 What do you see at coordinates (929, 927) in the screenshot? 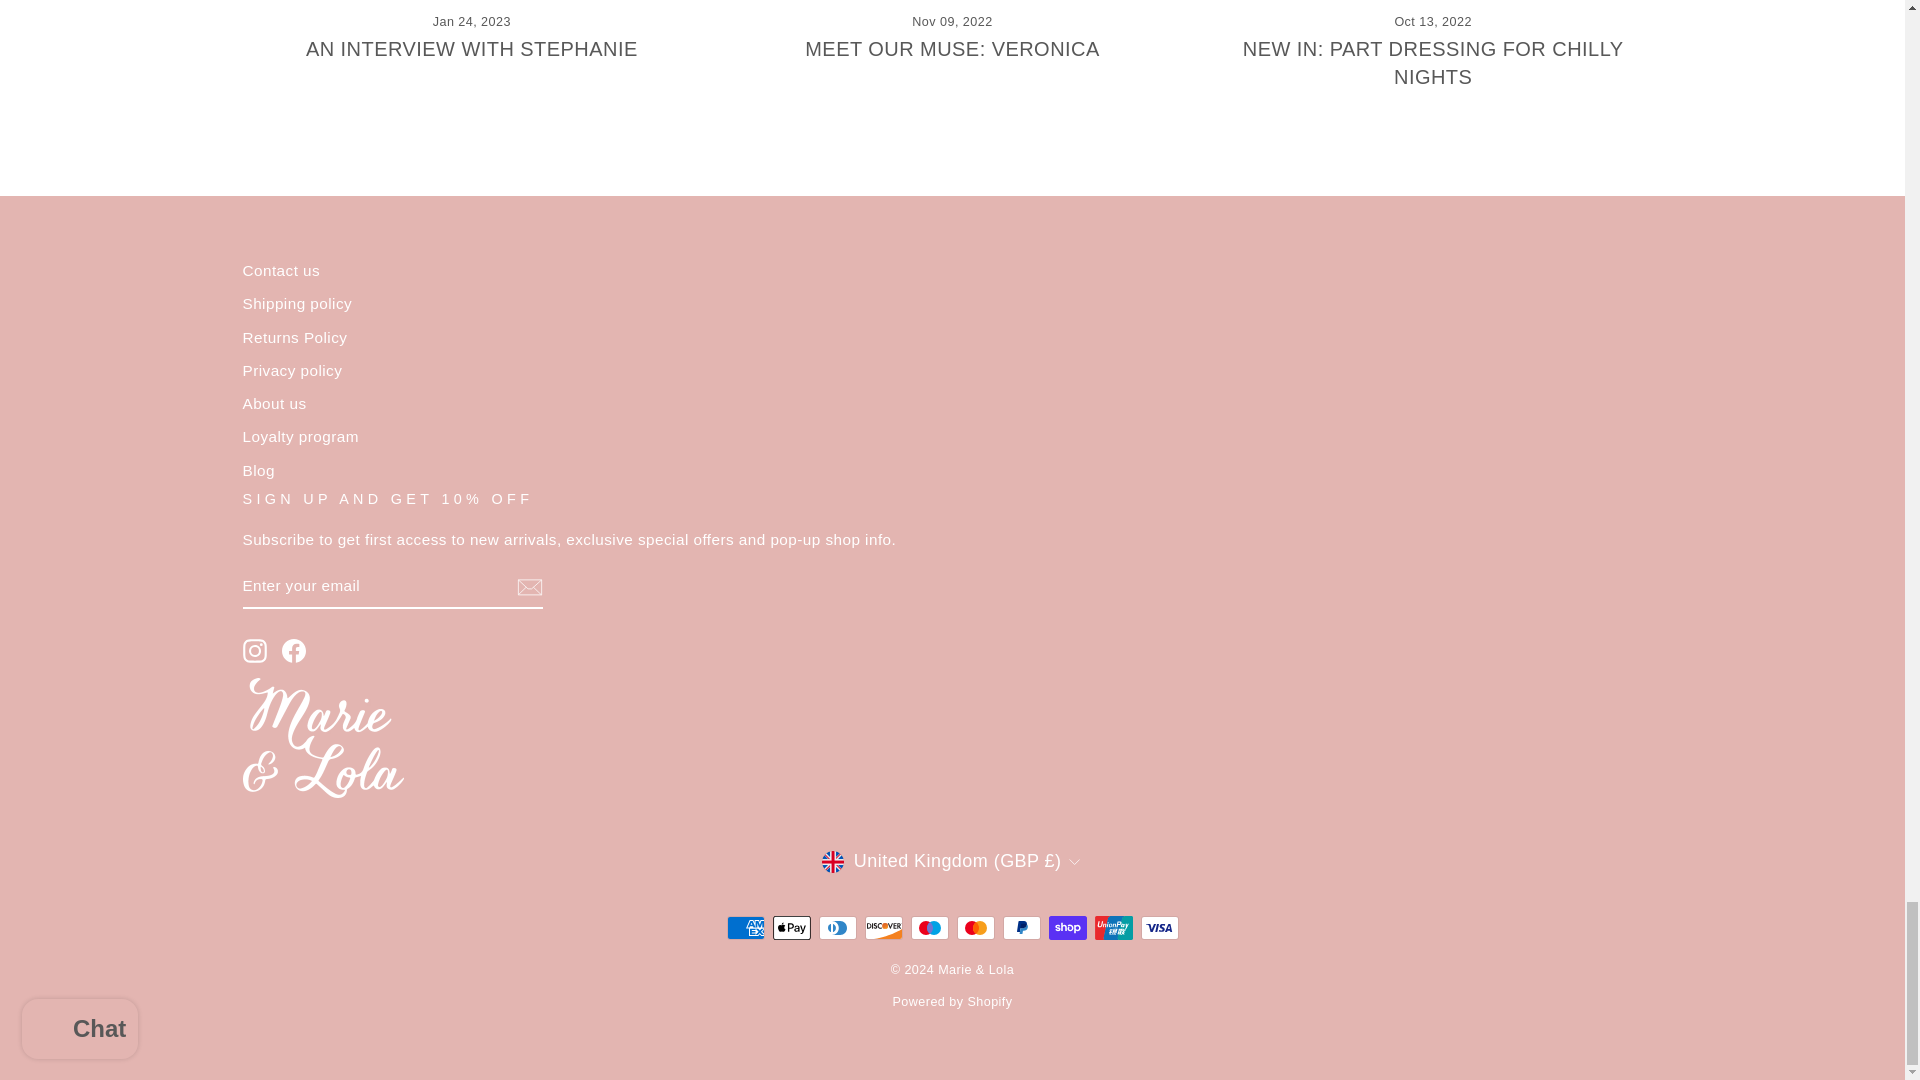
I see `Maestro` at bounding box center [929, 927].